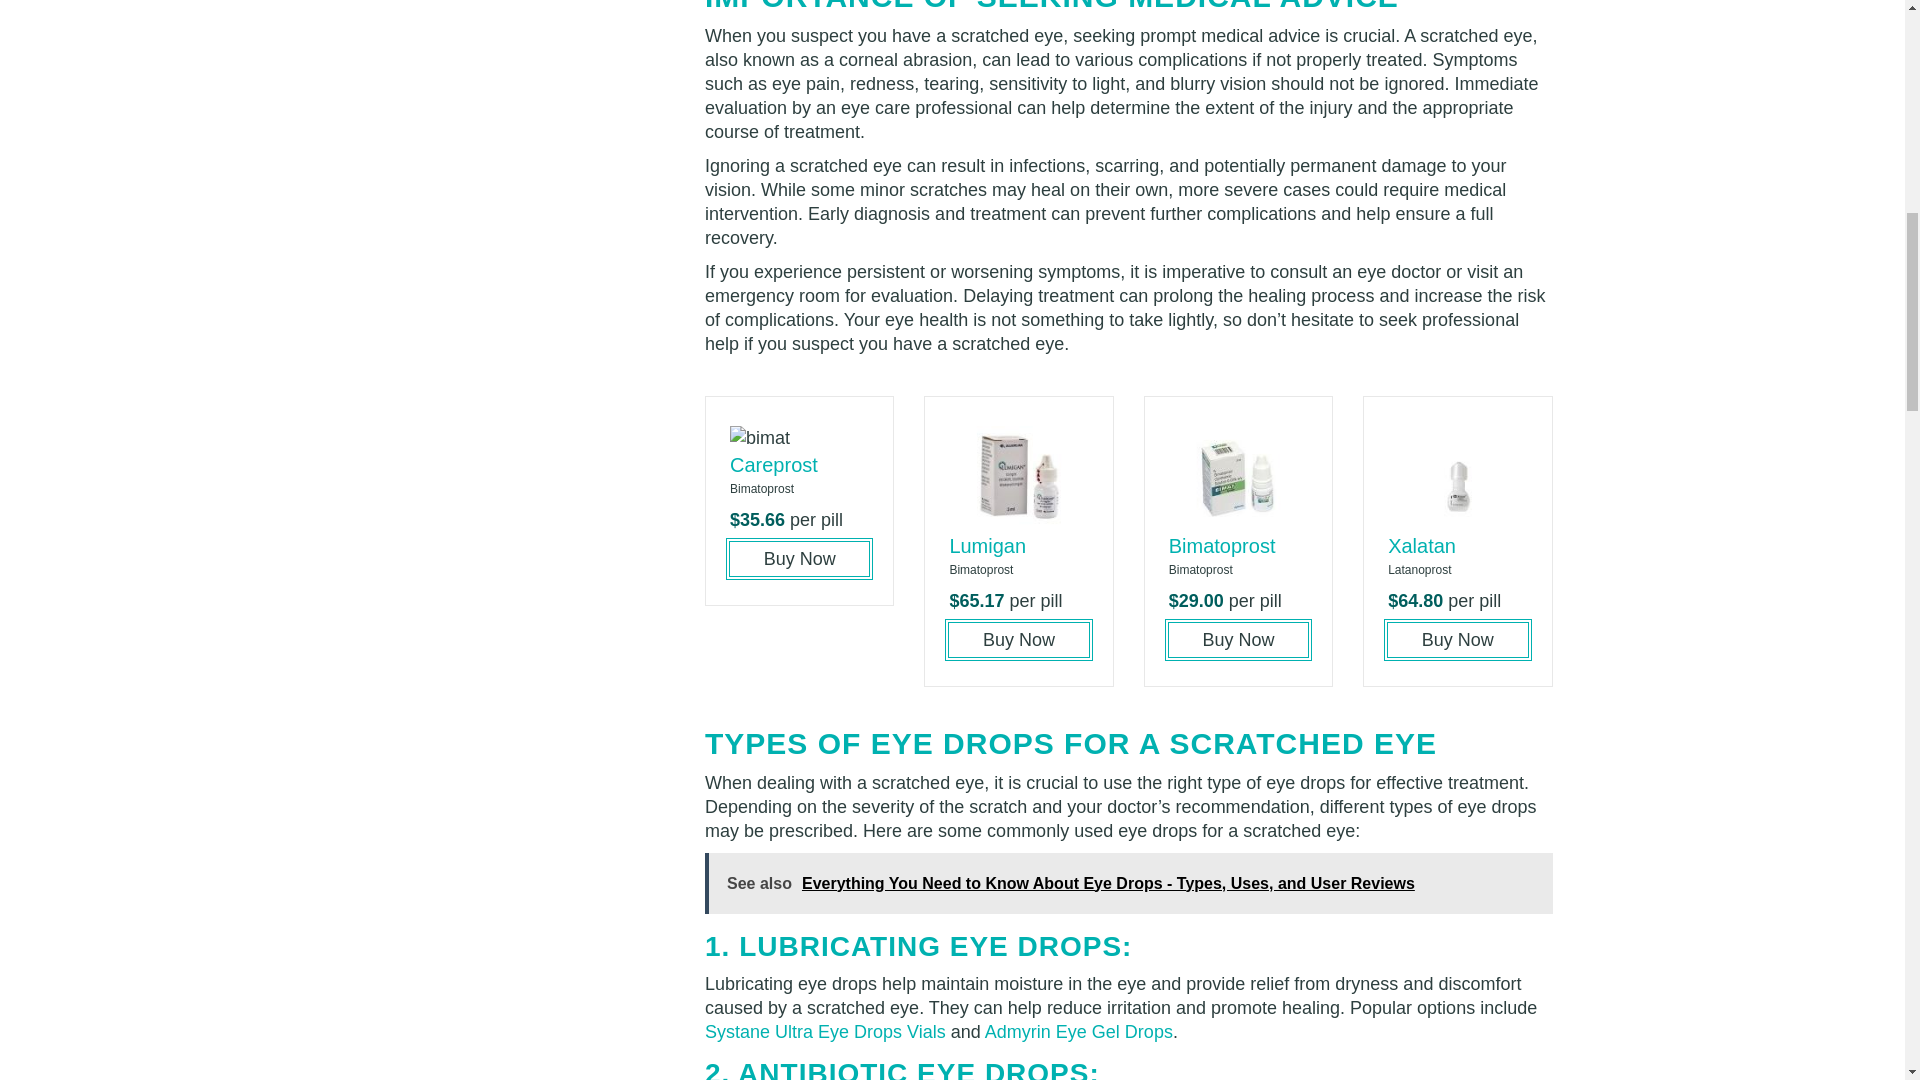 The height and width of the screenshot is (1080, 1920). Describe the element at coordinates (1457, 640) in the screenshot. I see `Buy Now` at that location.